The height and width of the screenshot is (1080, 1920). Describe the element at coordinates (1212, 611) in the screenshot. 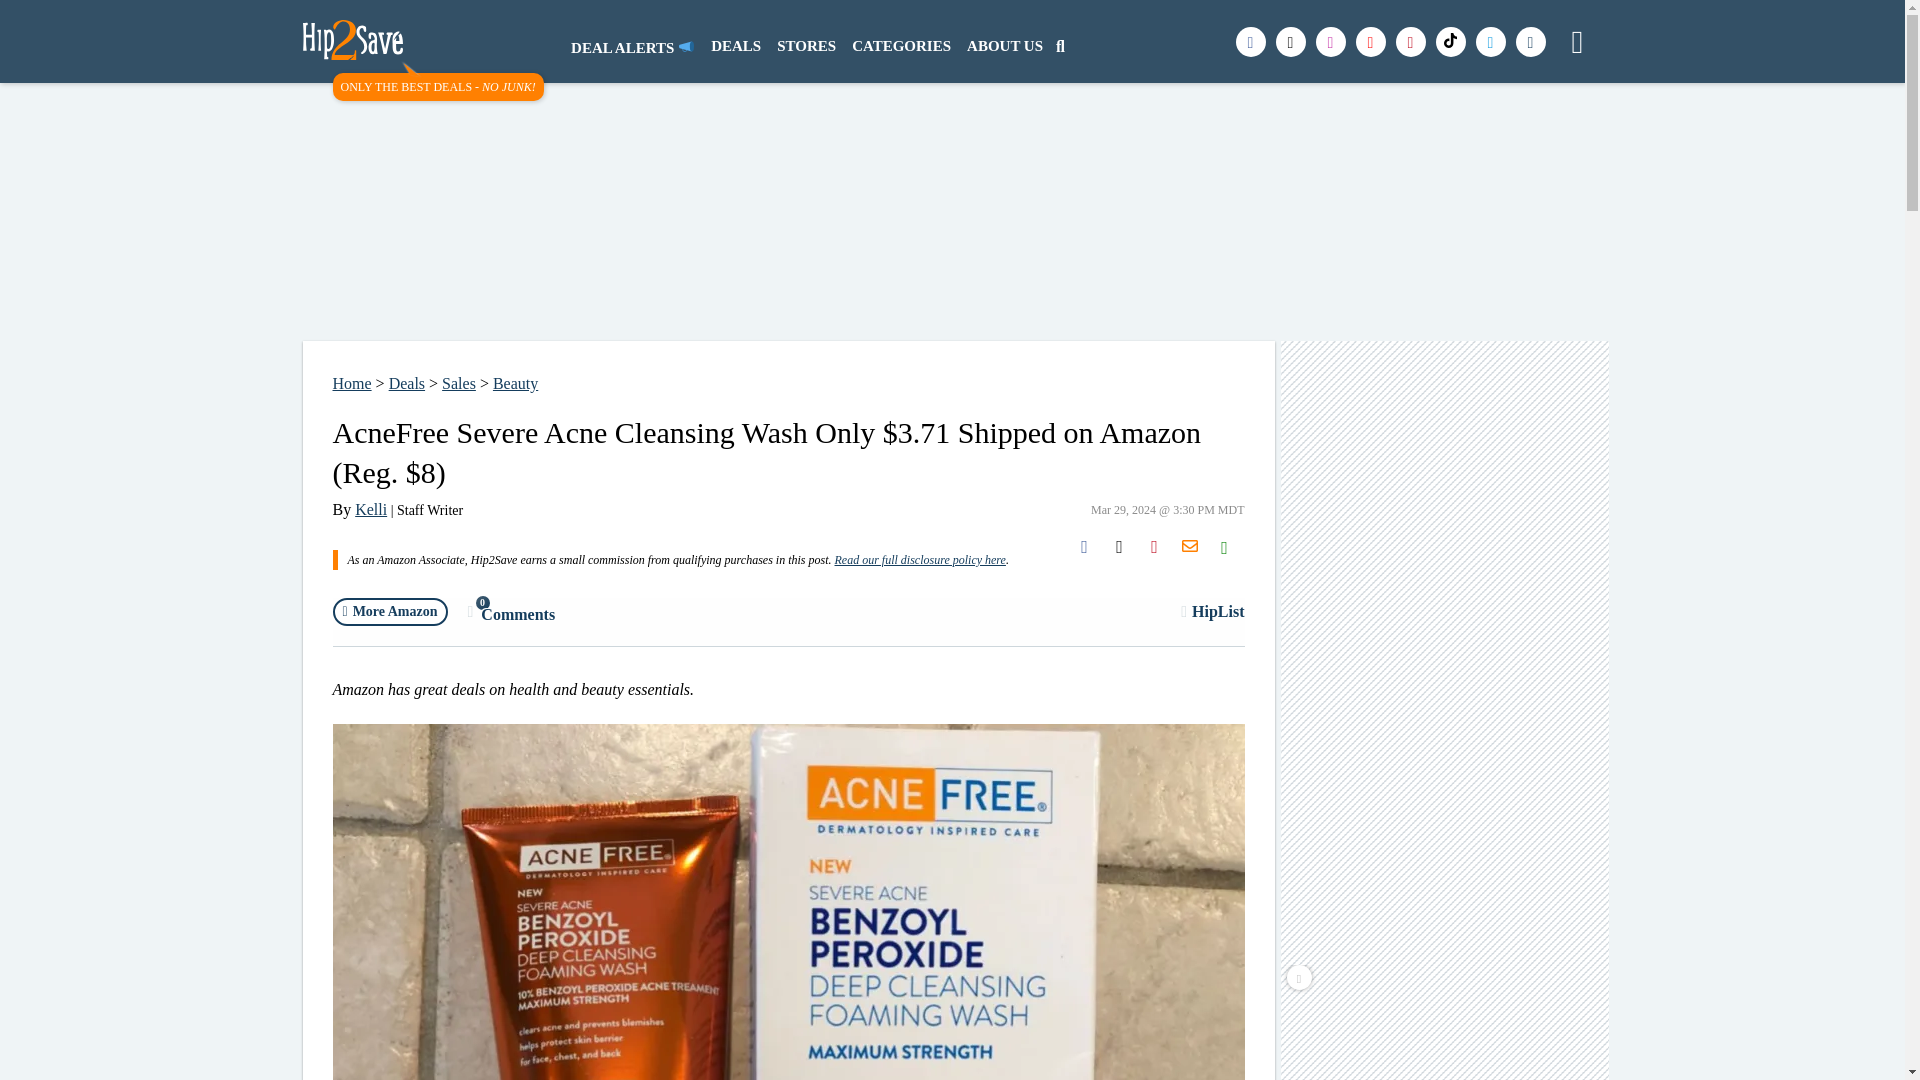

I see `HipList` at that location.